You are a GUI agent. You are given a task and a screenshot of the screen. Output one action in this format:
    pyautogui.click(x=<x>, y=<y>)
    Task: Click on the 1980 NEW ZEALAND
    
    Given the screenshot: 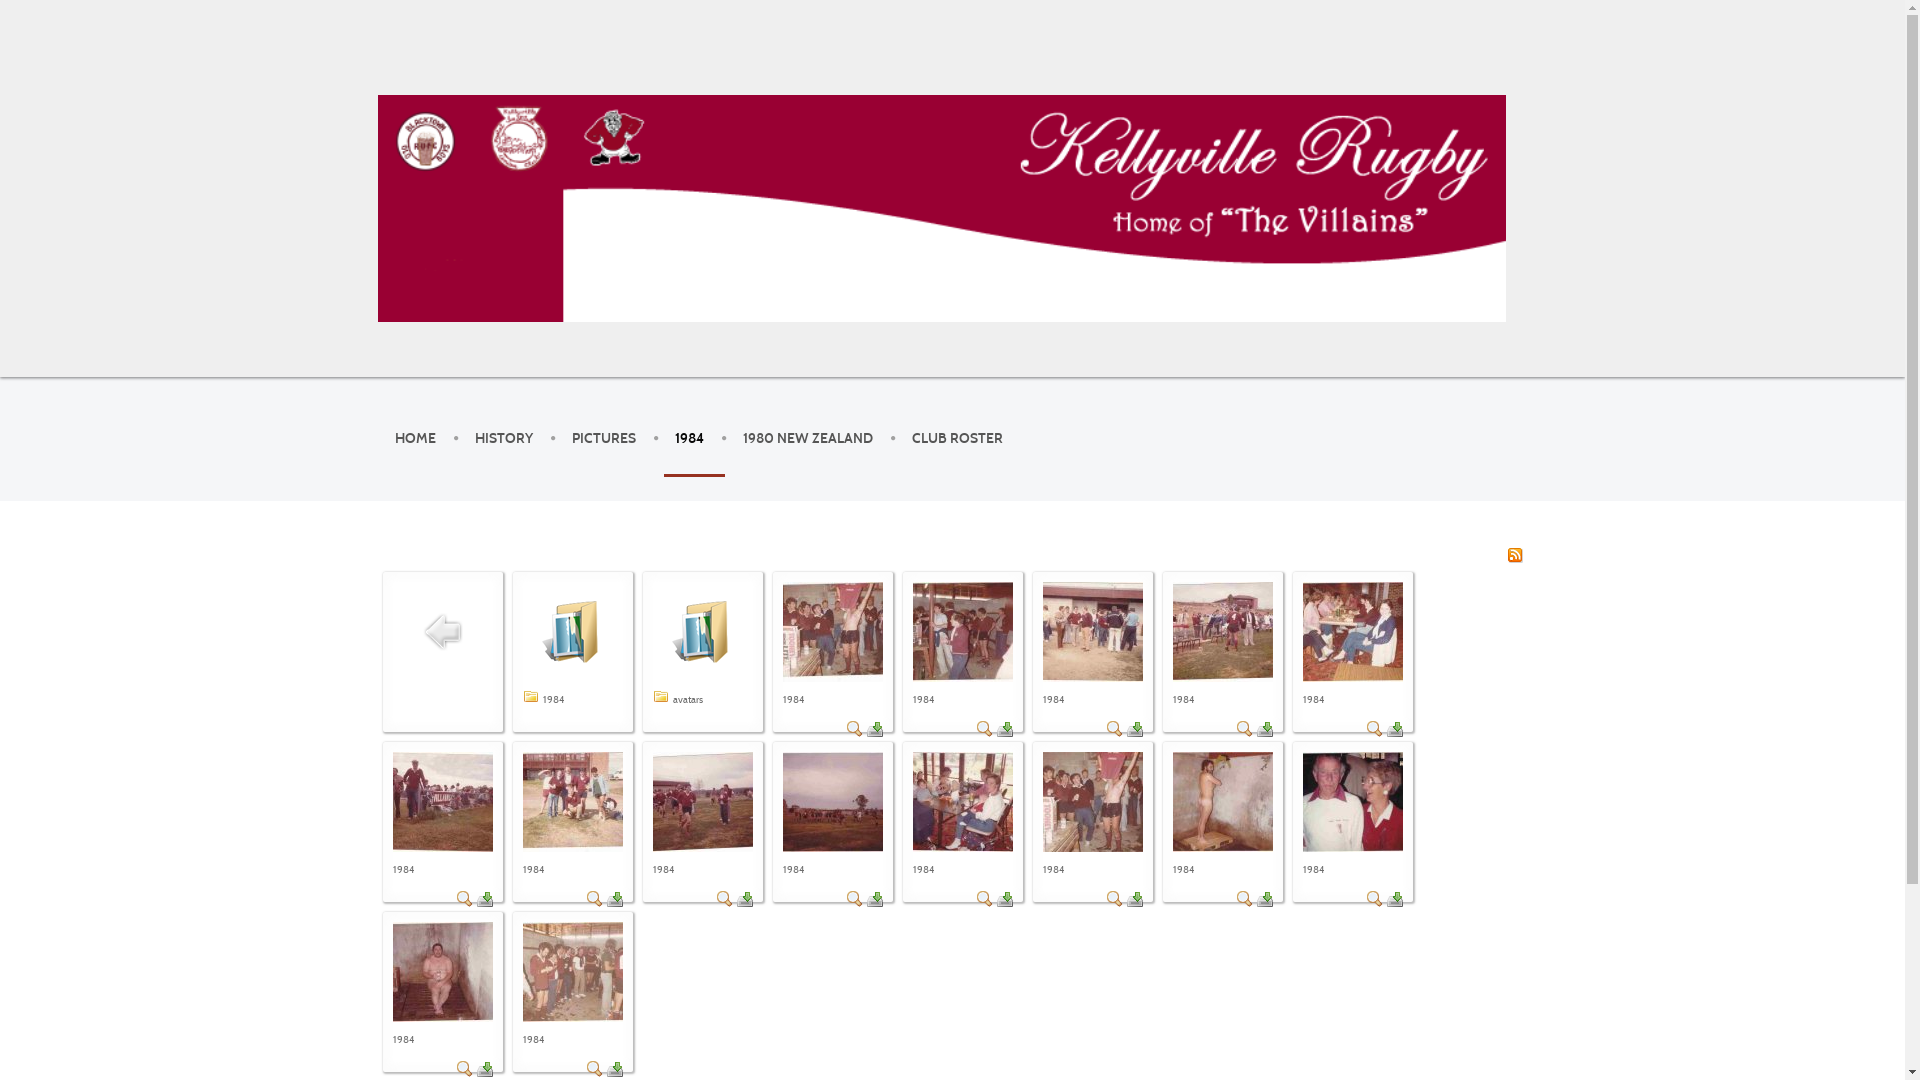 What is the action you would take?
    pyautogui.click(x=807, y=439)
    